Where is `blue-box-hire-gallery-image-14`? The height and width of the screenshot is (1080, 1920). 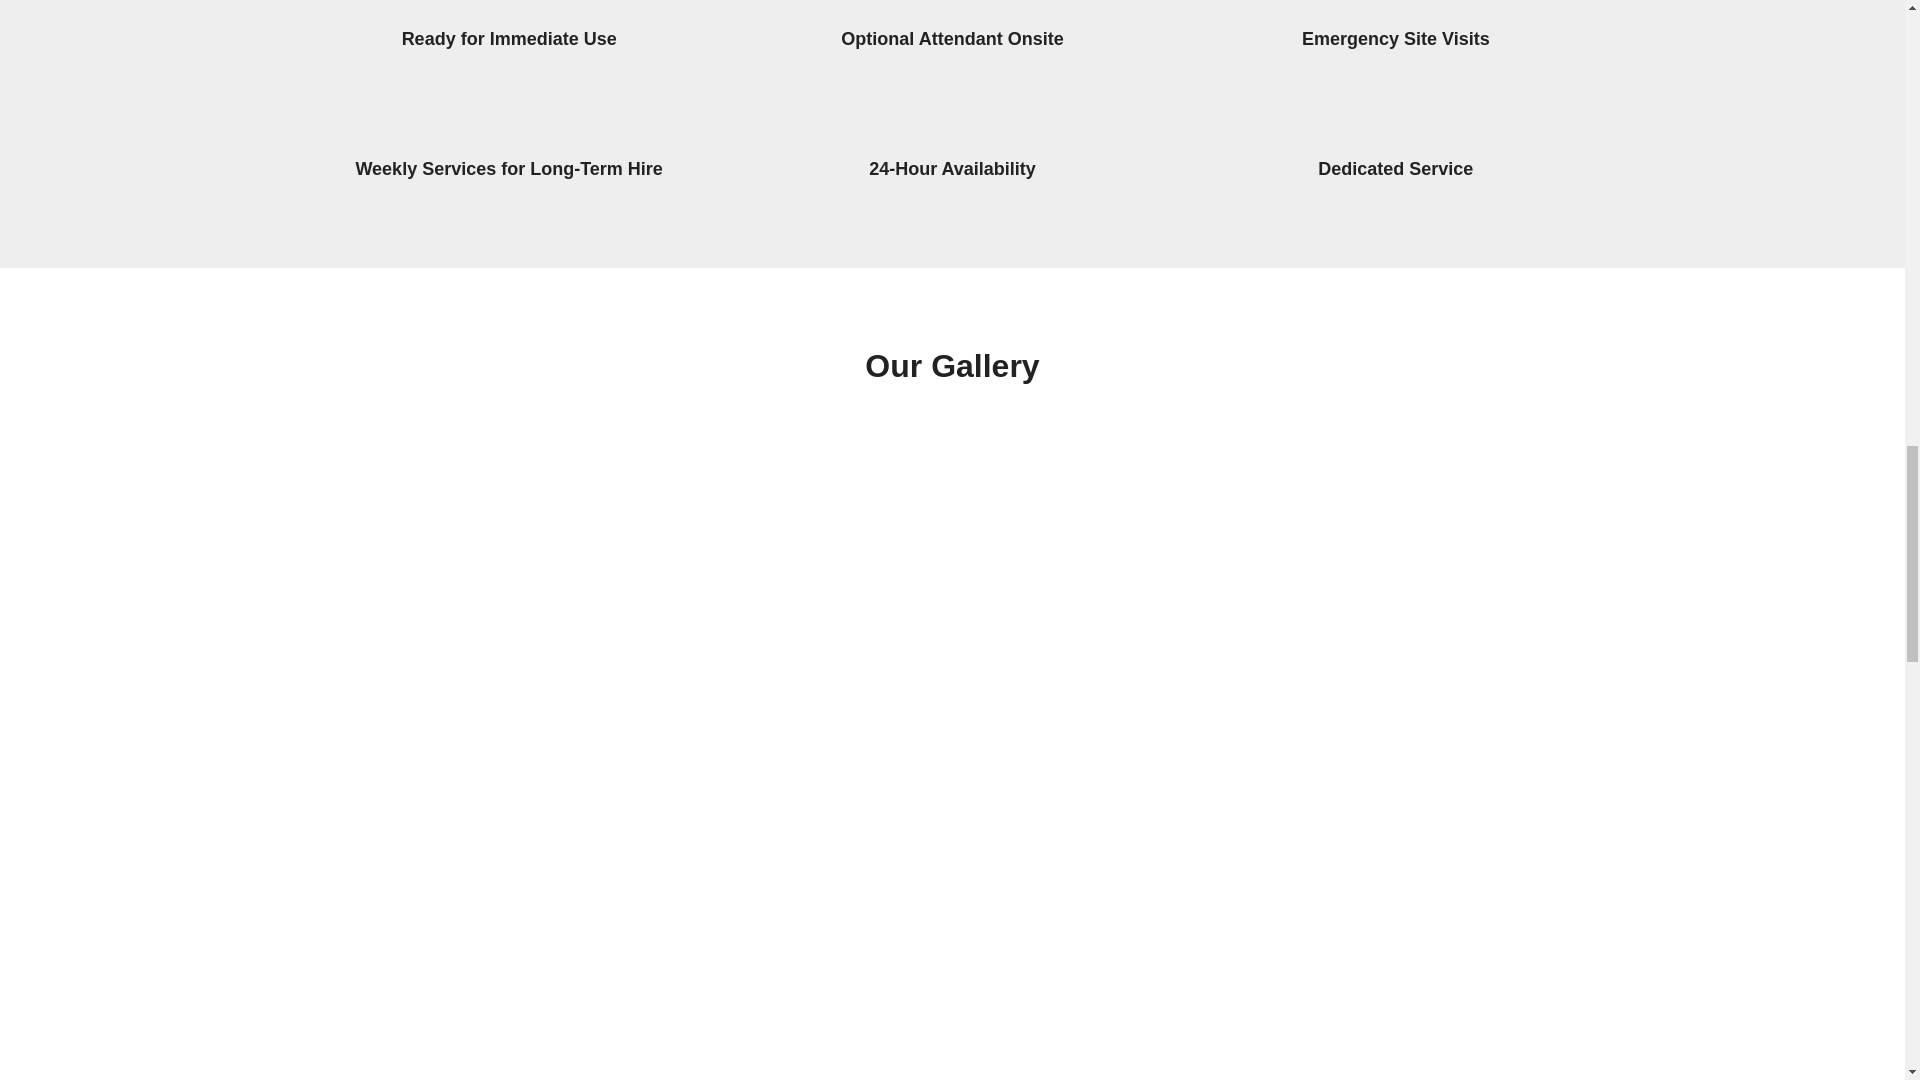 blue-box-hire-gallery-image-14 is located at coordinates (464, 1001).